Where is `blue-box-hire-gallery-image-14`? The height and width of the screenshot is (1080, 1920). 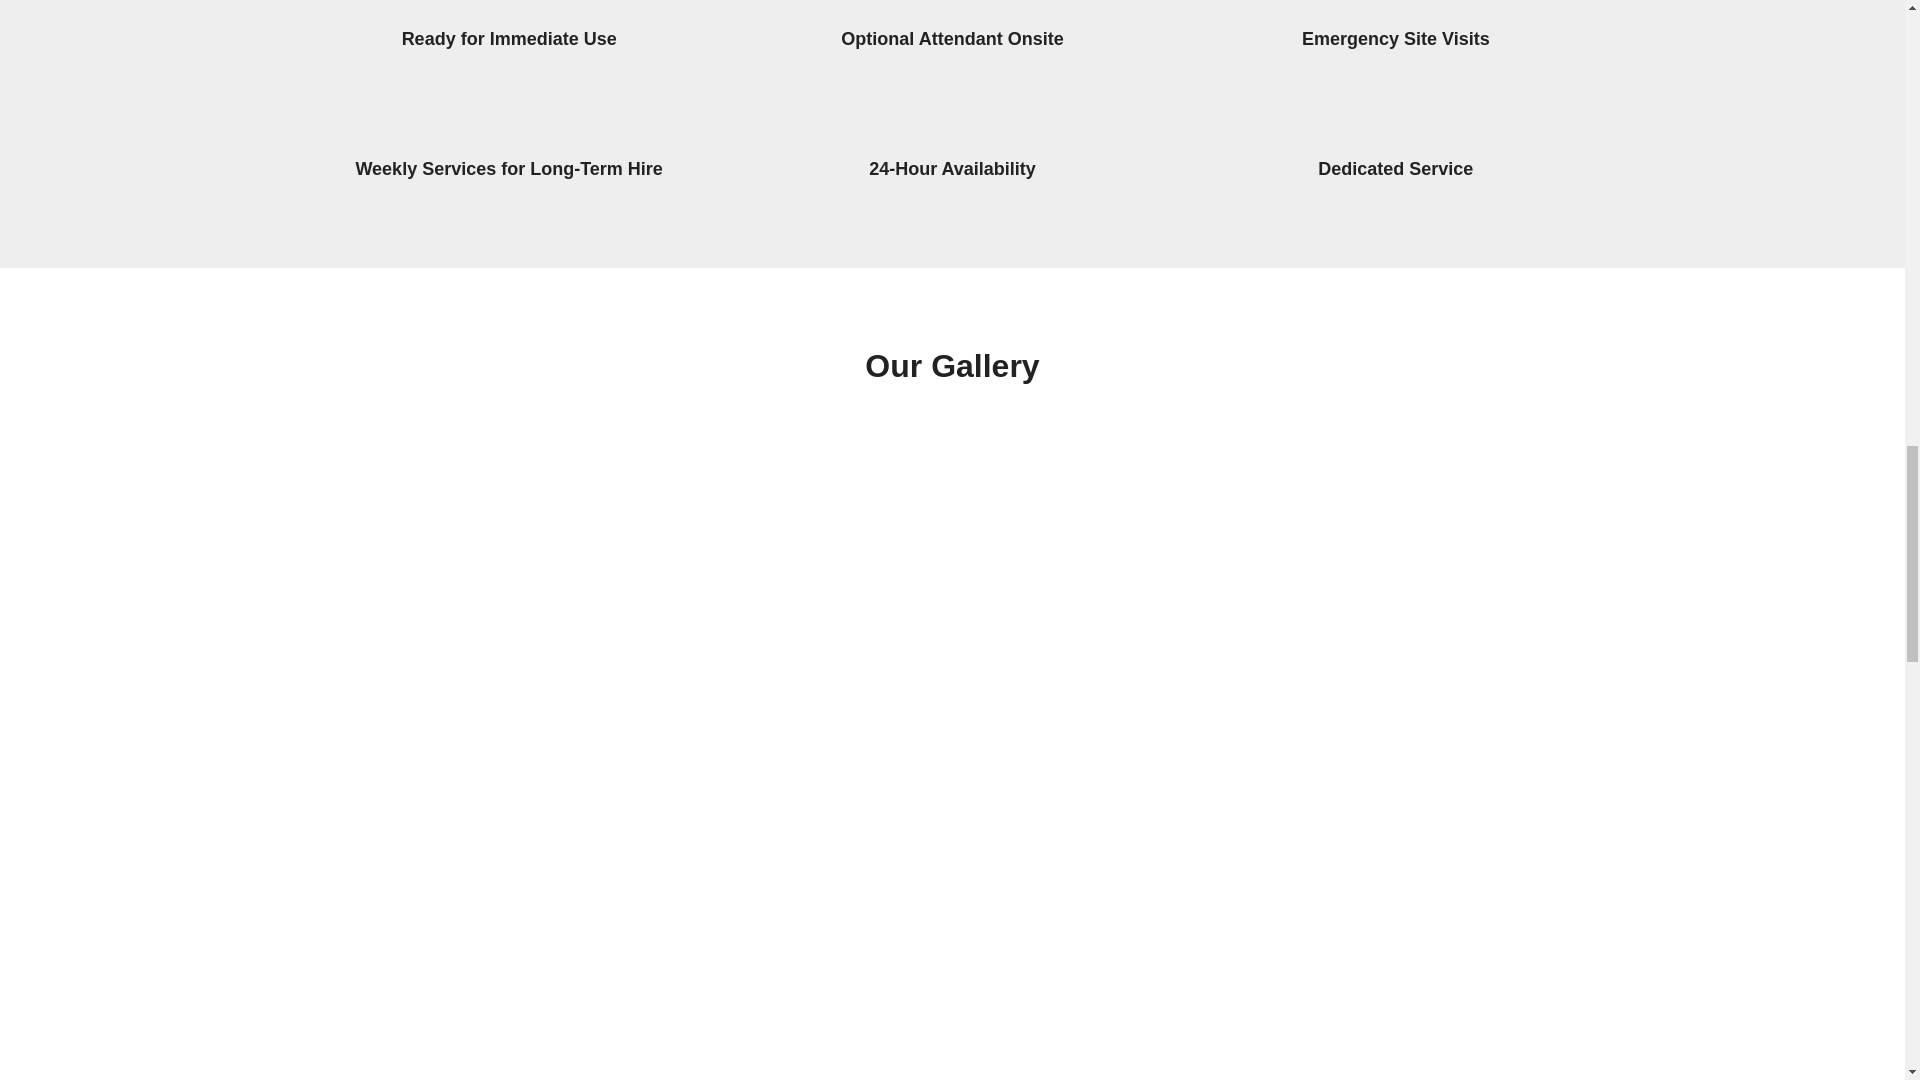 blue-box-hire-gallery-image-14 is located at coordinates (464, 1001).